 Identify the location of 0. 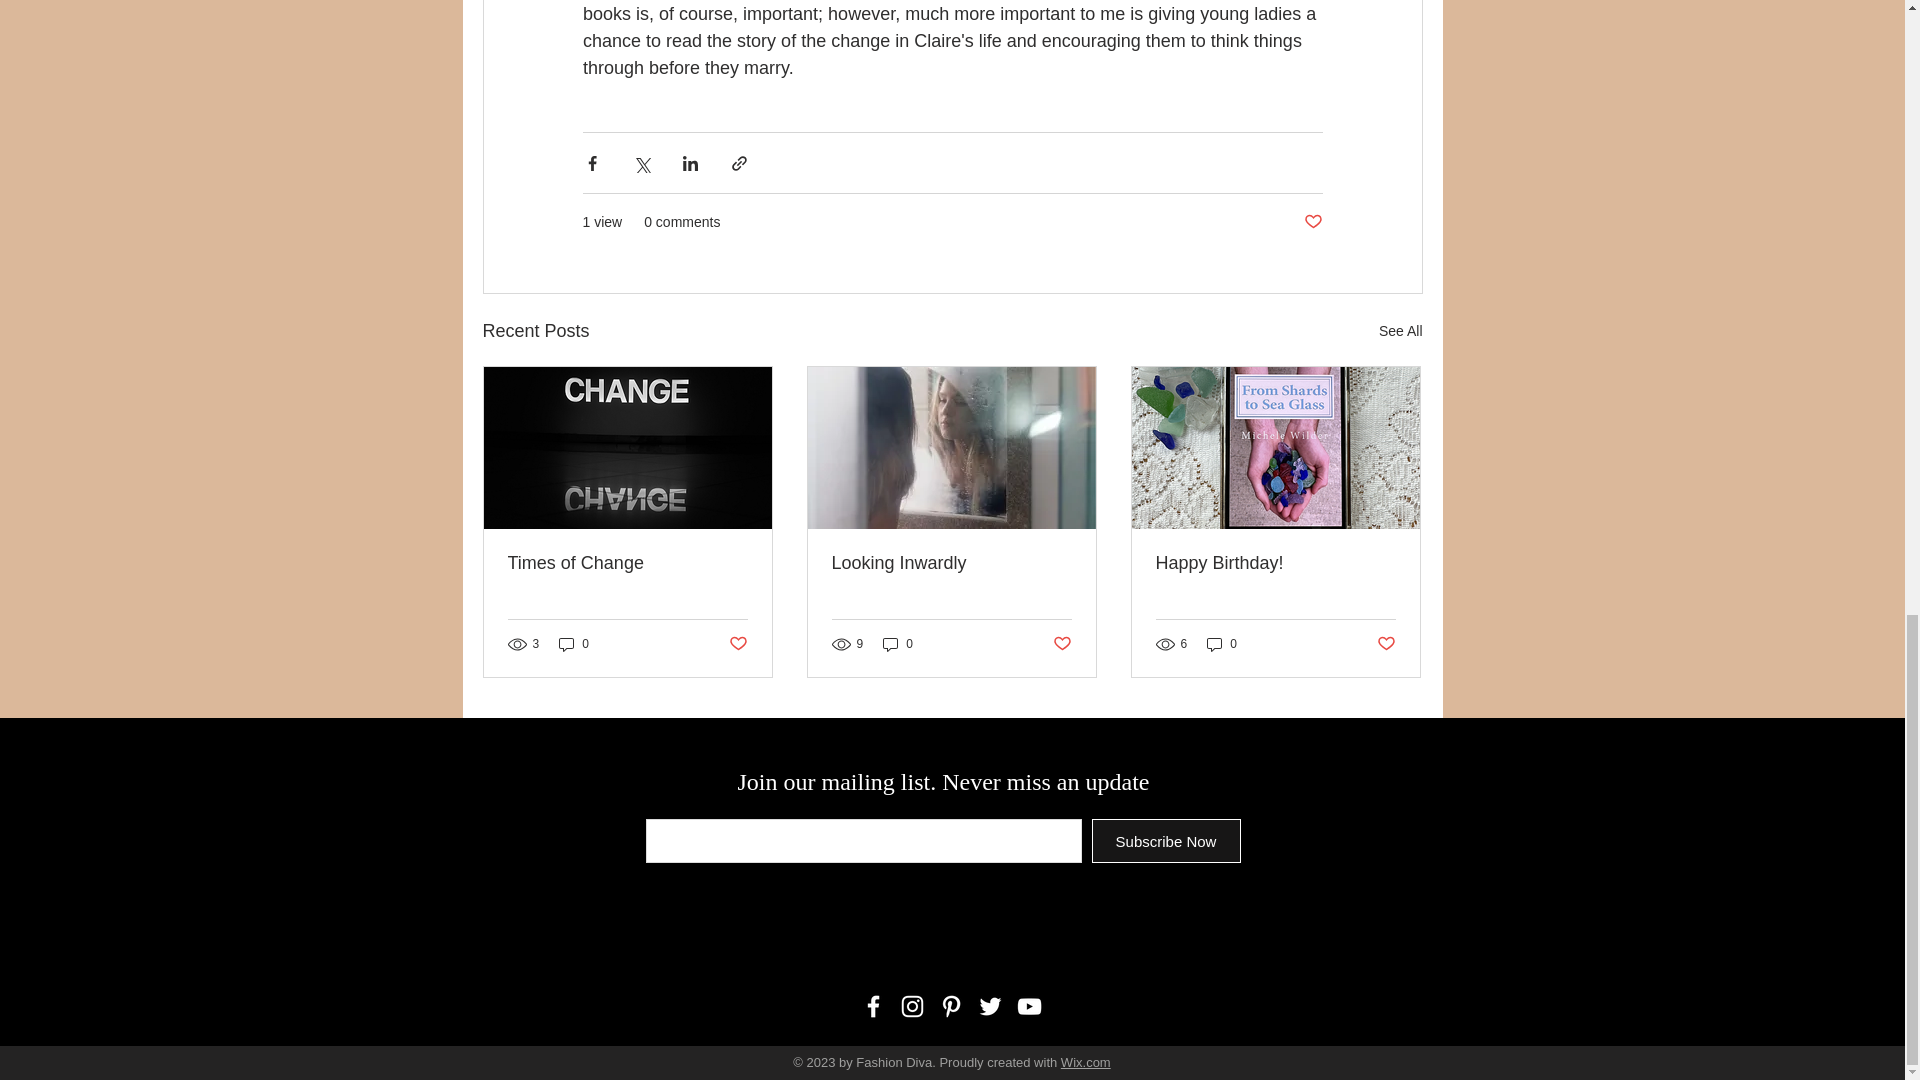
(898, 644).